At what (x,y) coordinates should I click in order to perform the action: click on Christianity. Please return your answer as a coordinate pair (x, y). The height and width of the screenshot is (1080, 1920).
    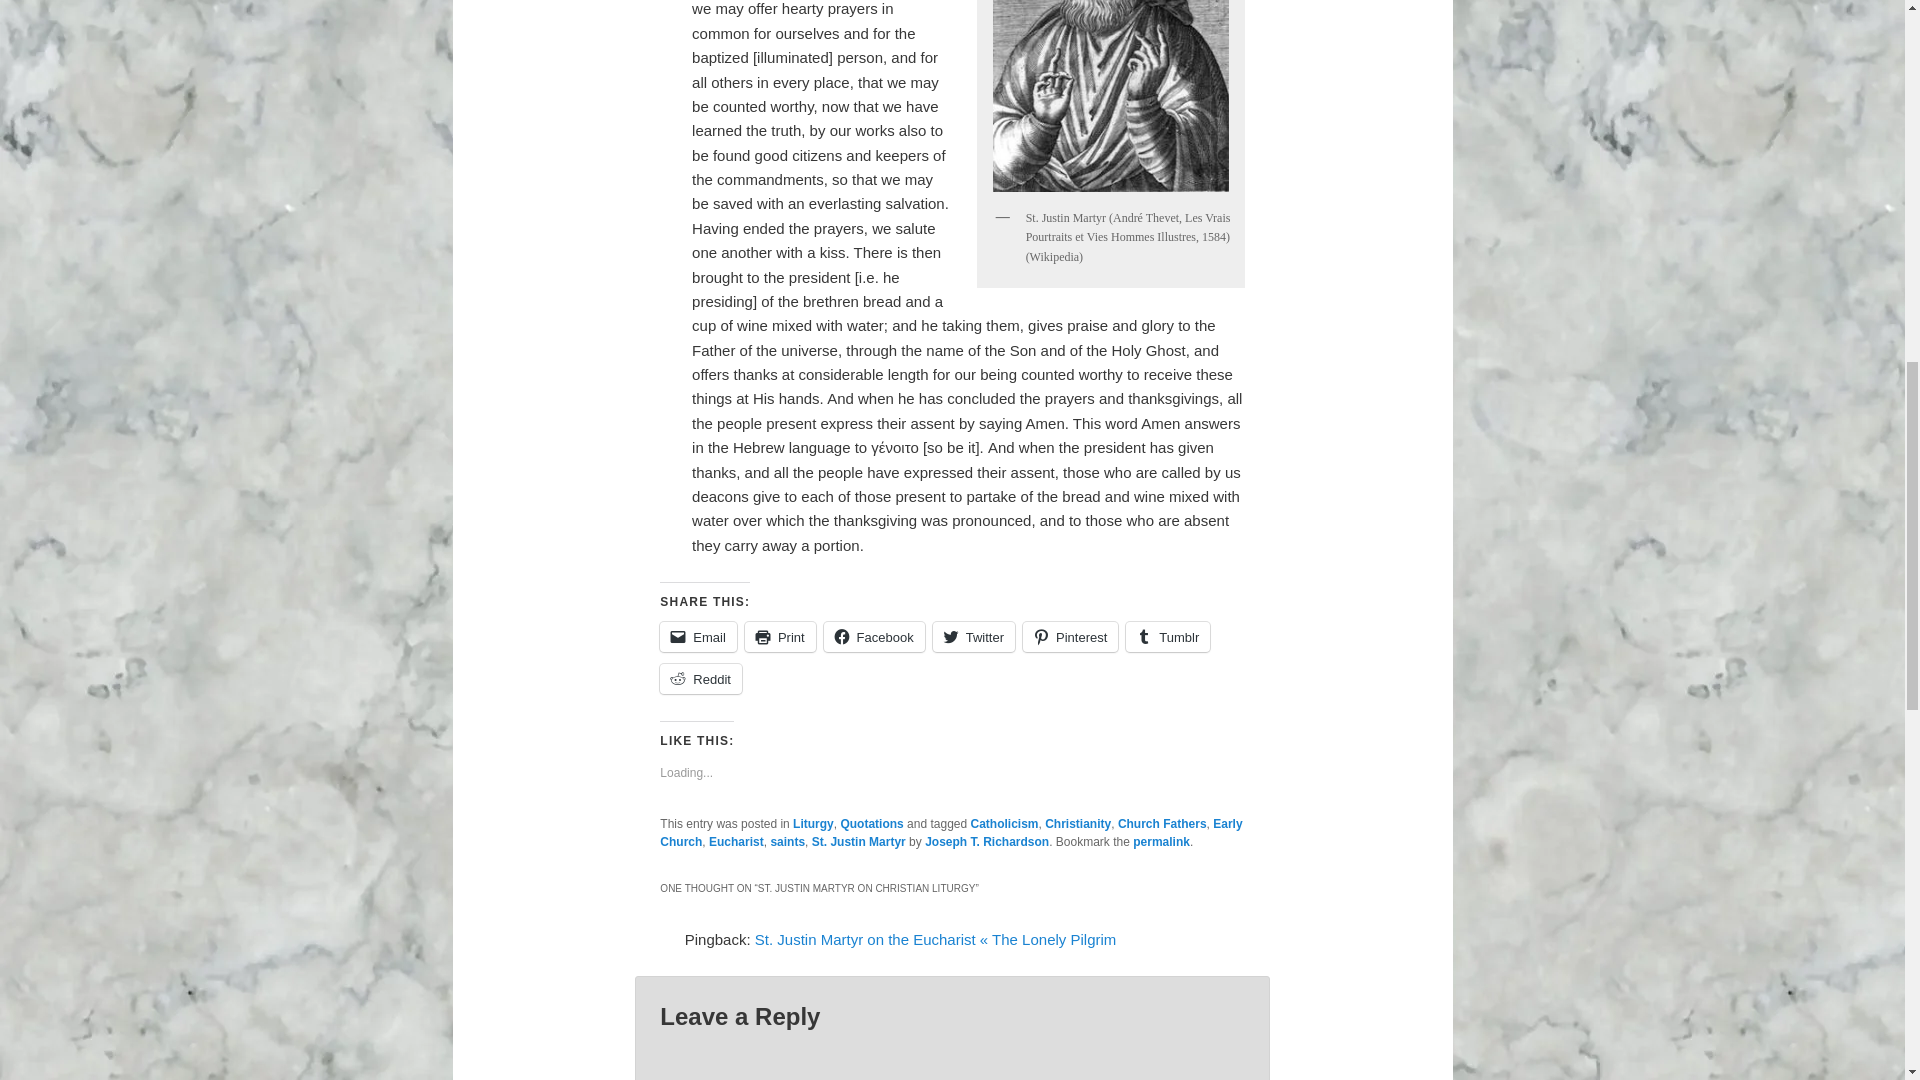
    Looking at the image, I should click on (1078, 823).